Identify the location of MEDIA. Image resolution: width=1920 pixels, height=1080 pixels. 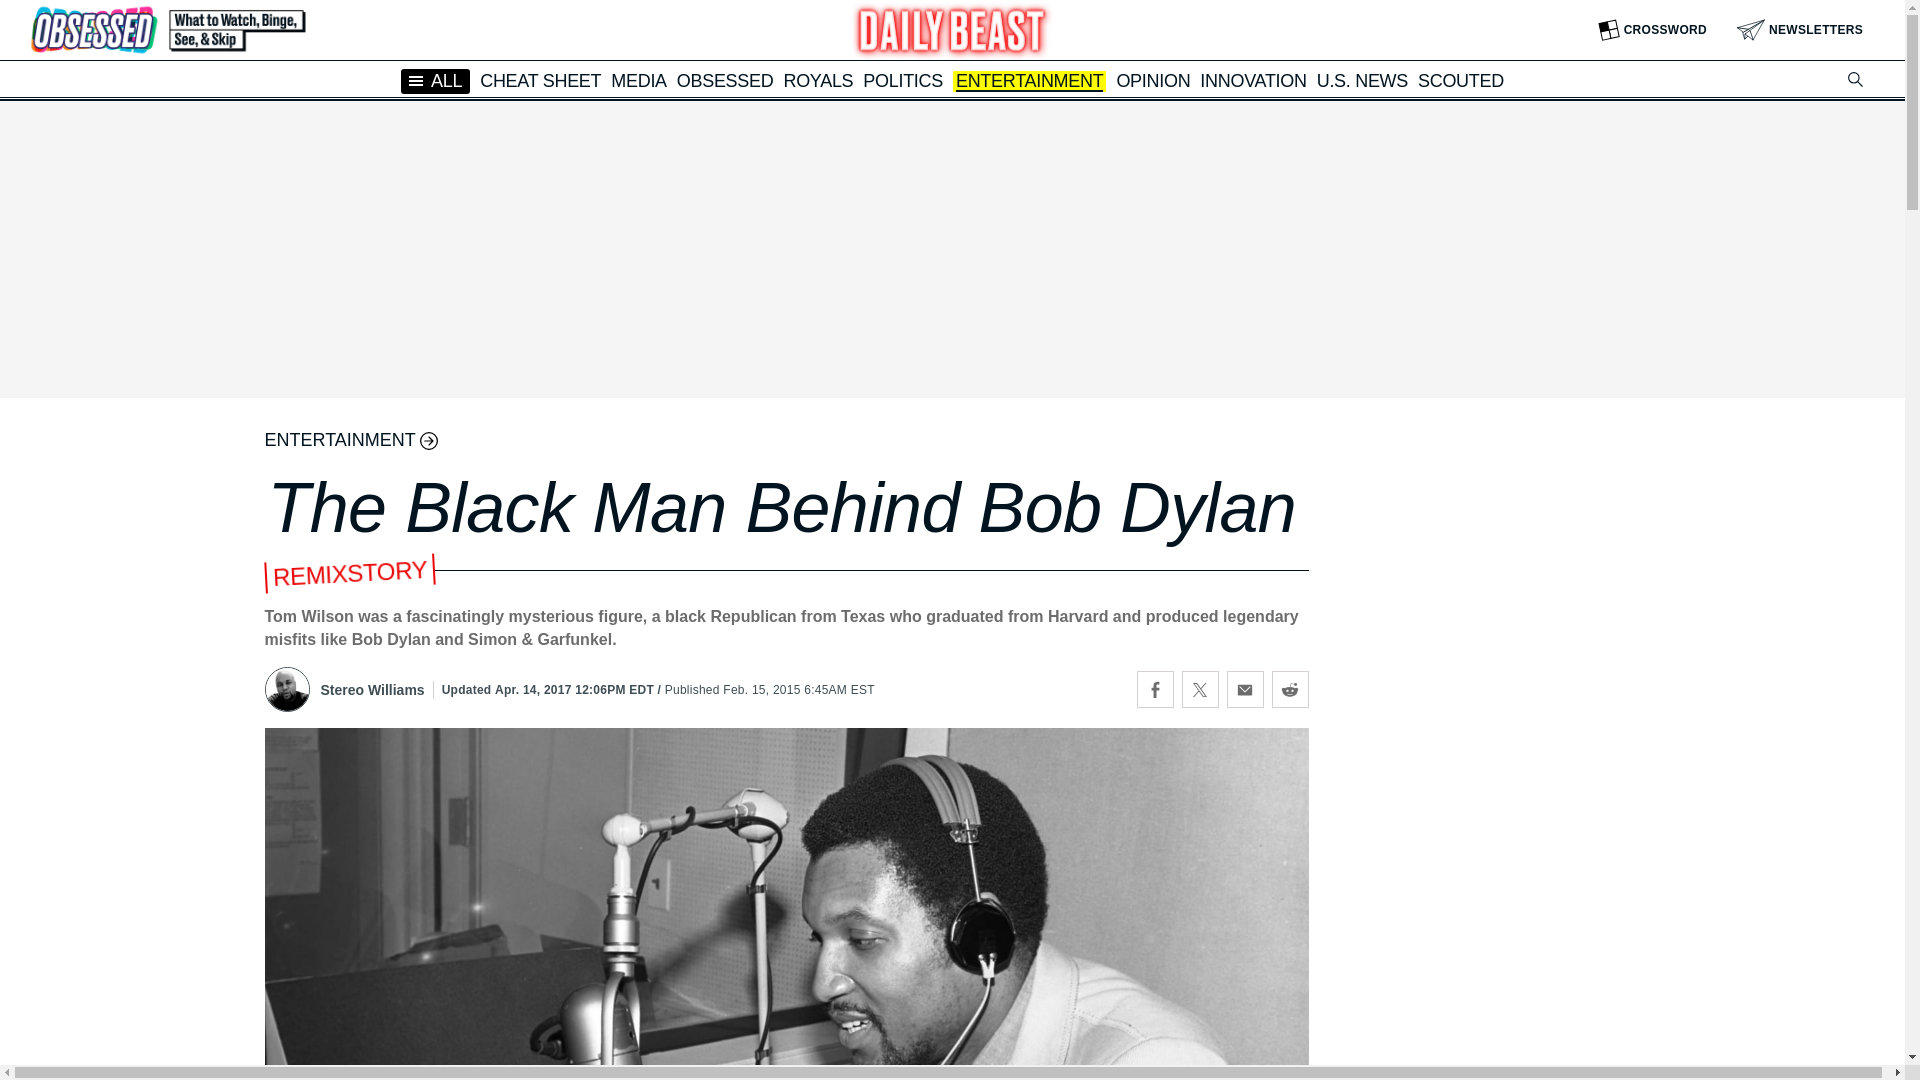
(638, 80).